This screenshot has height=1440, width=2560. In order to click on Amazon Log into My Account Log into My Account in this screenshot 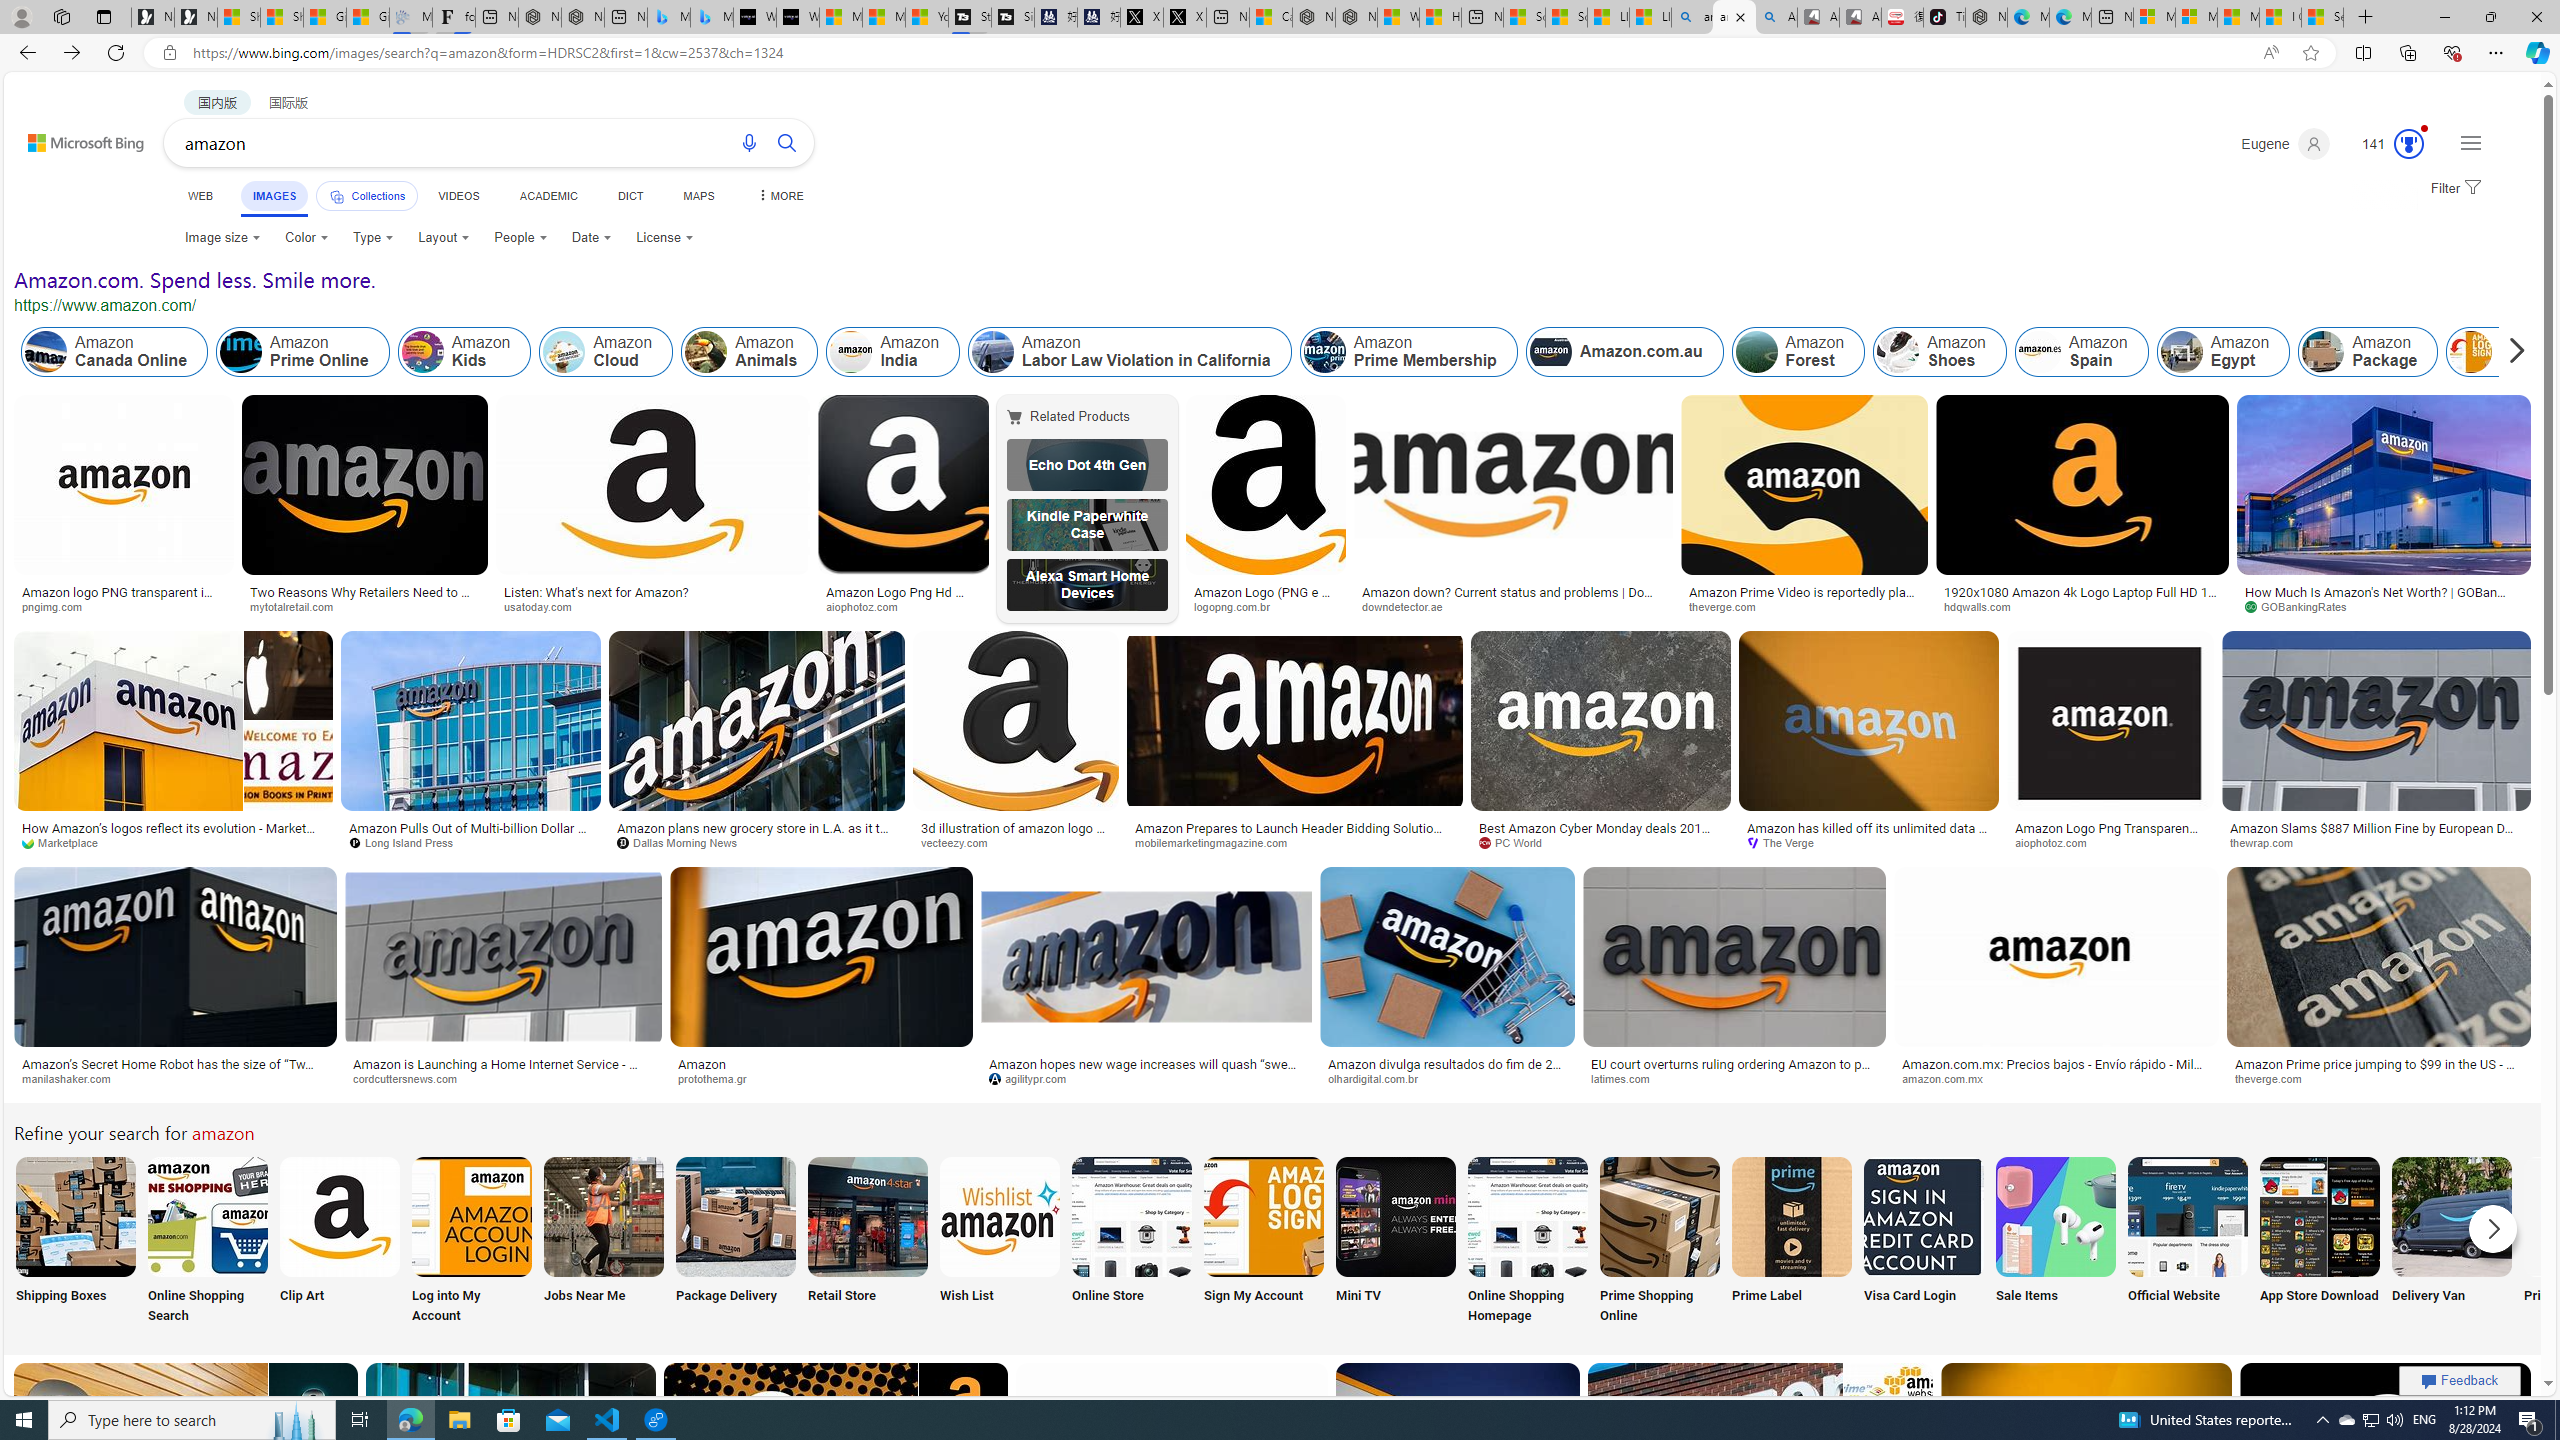, I will do `click(472, 1242)`.